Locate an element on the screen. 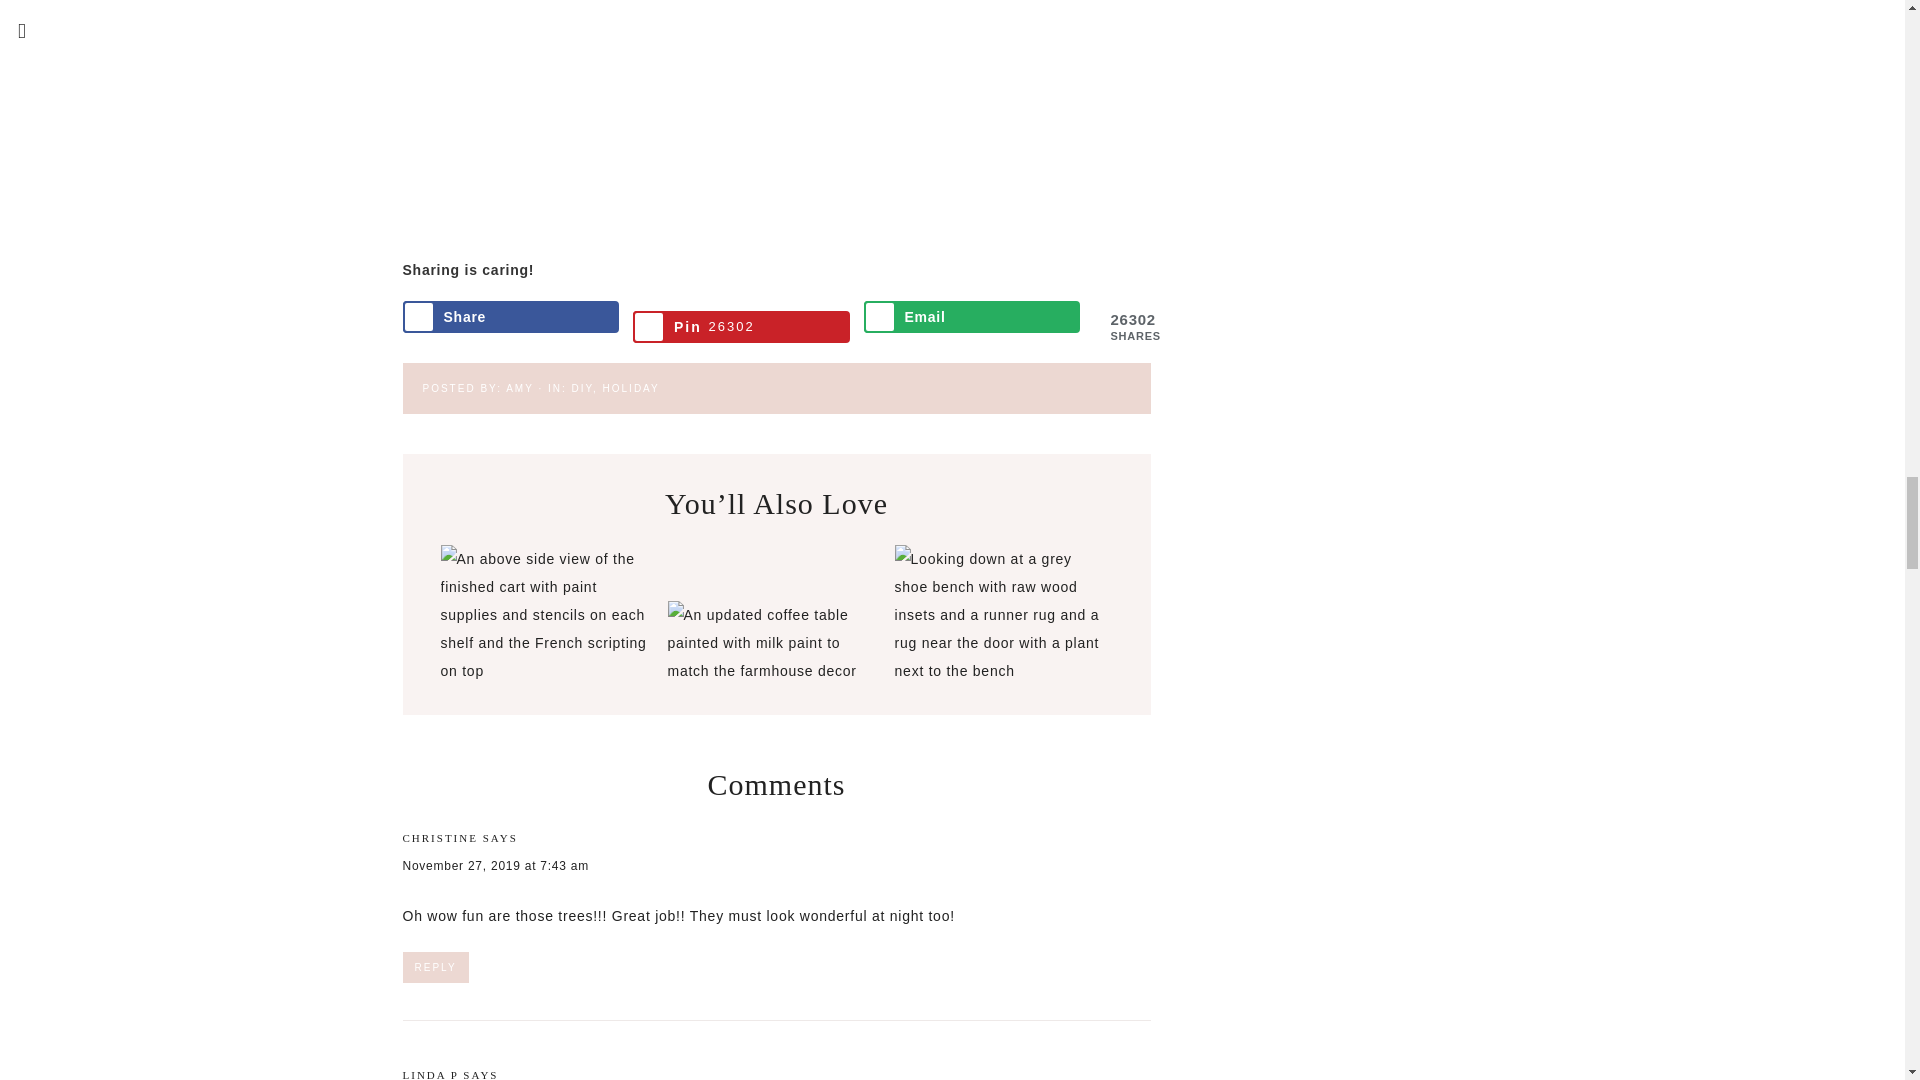 The image size is (1920, 1080). Send over email is located at coordinates (972, 316).